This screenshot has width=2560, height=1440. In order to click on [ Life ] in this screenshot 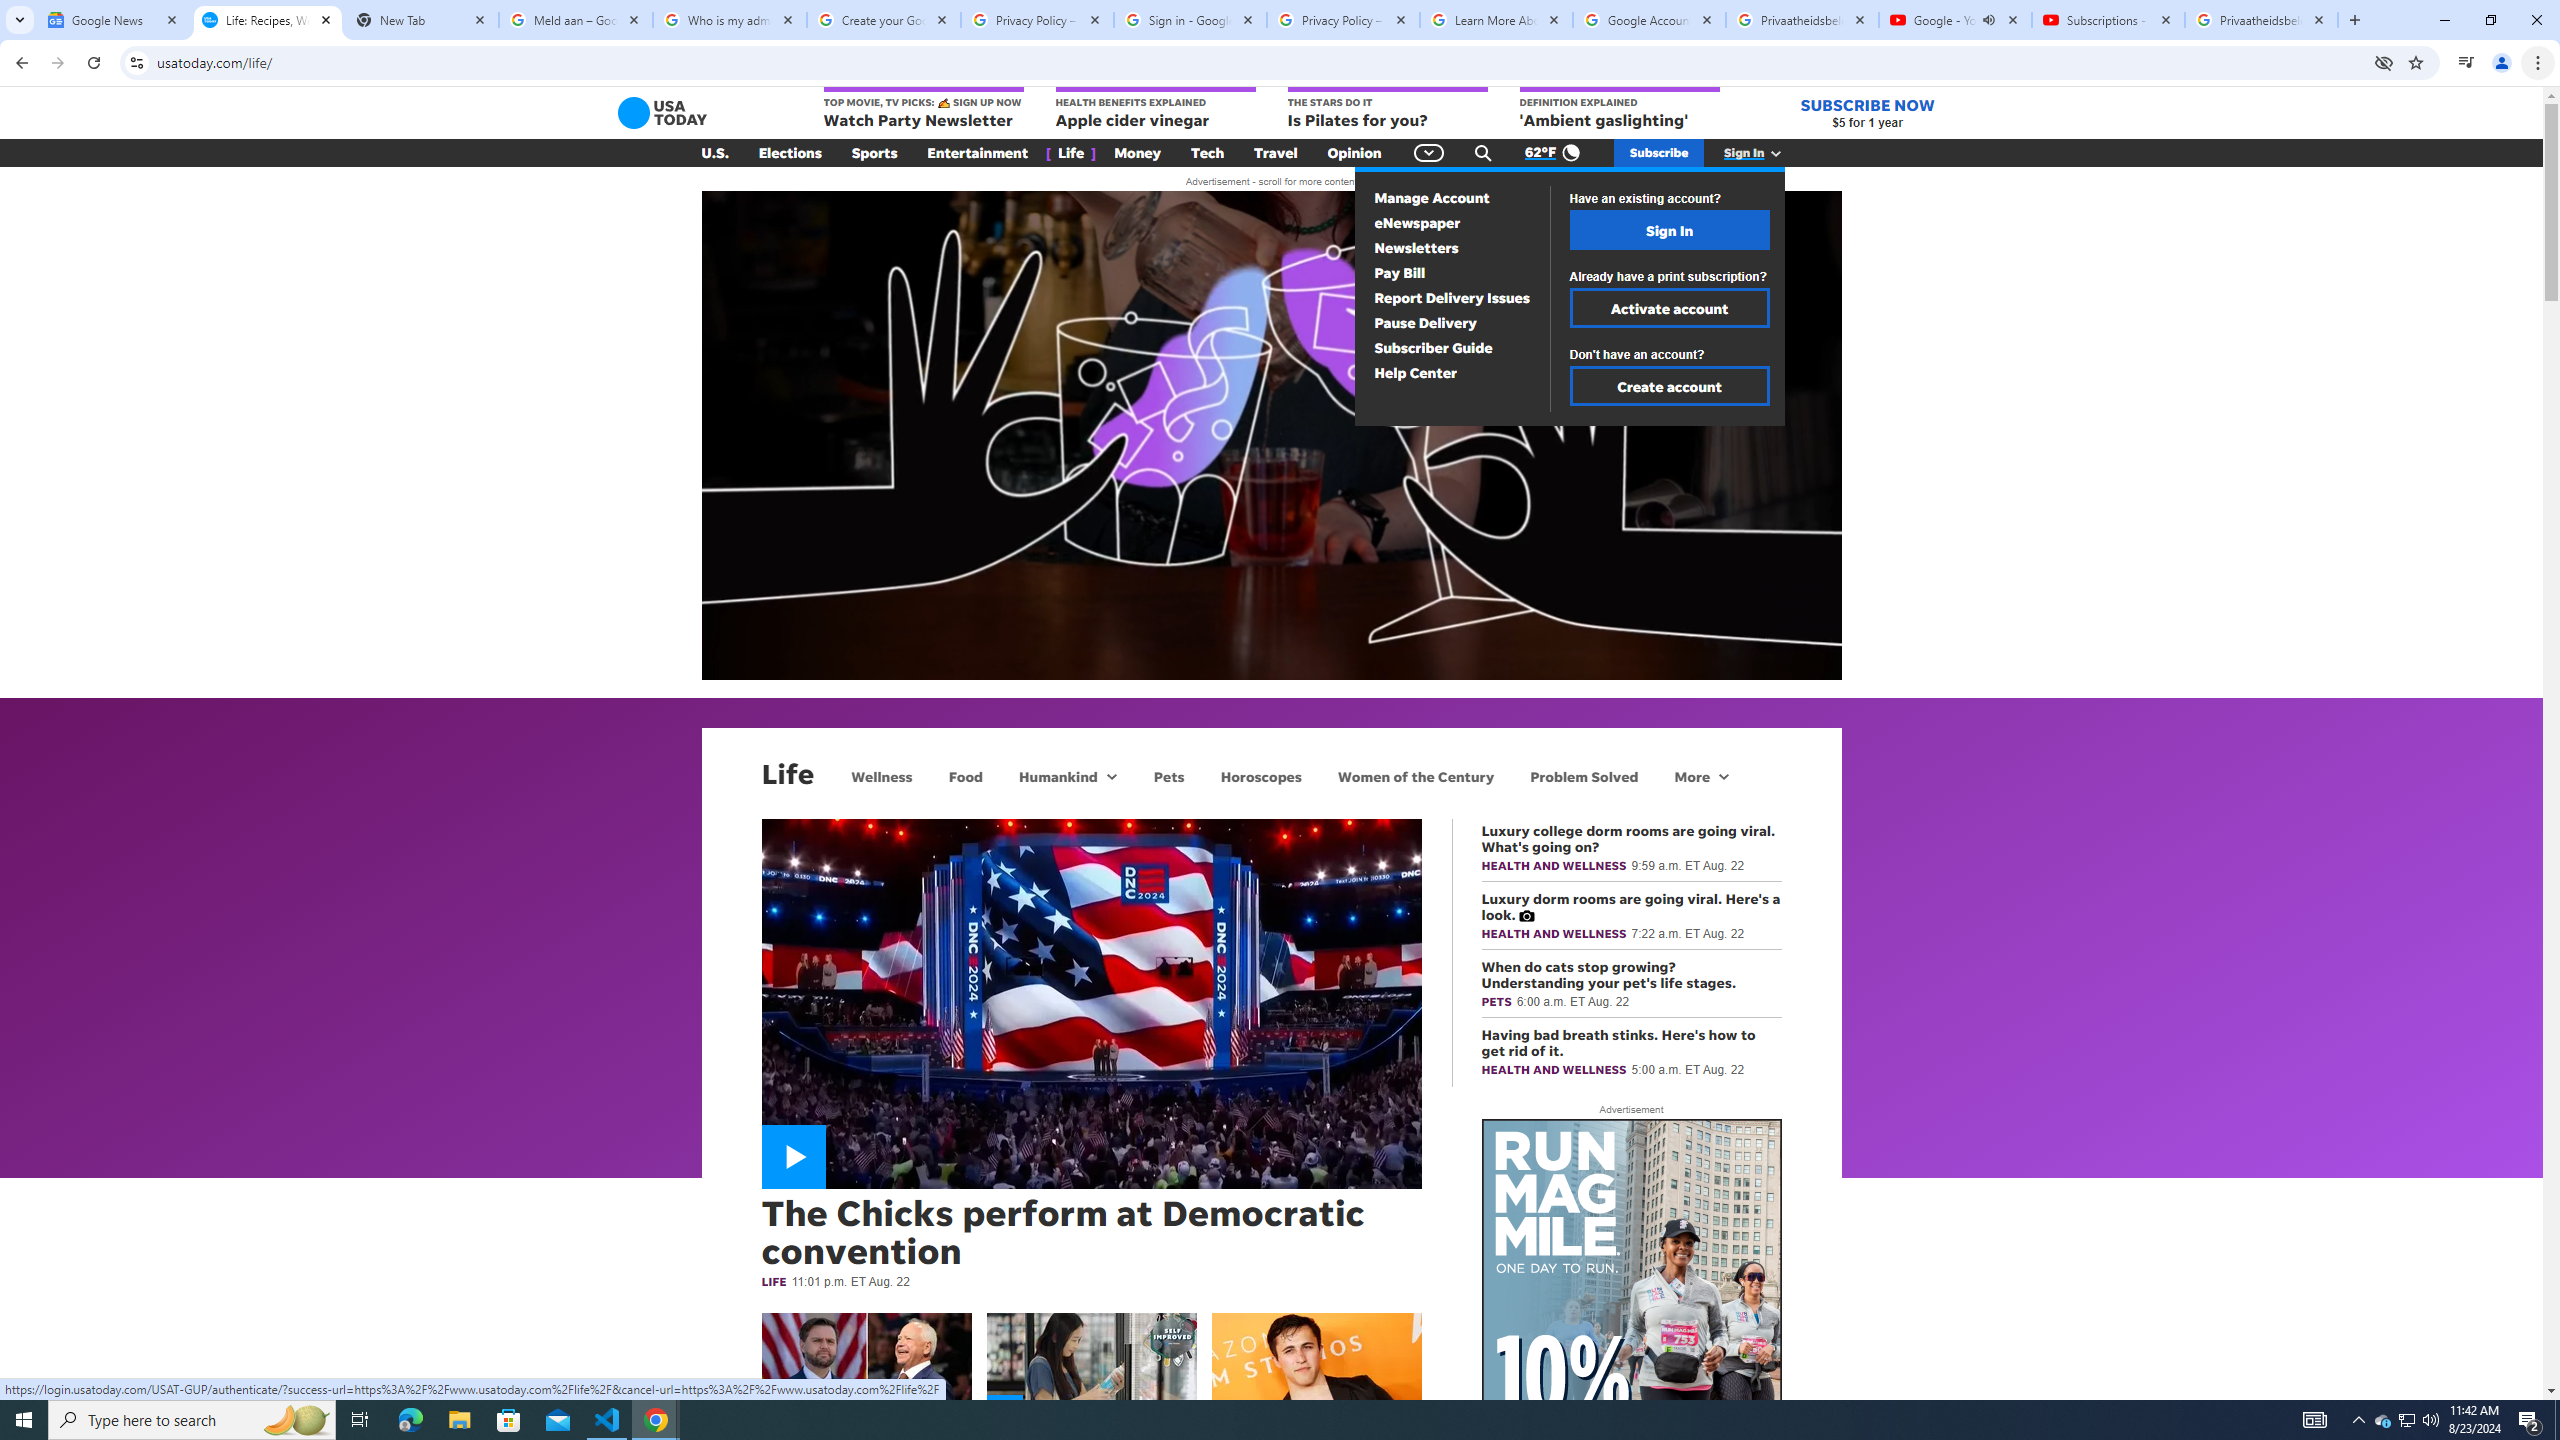, I will do `click(1071, 153)`.